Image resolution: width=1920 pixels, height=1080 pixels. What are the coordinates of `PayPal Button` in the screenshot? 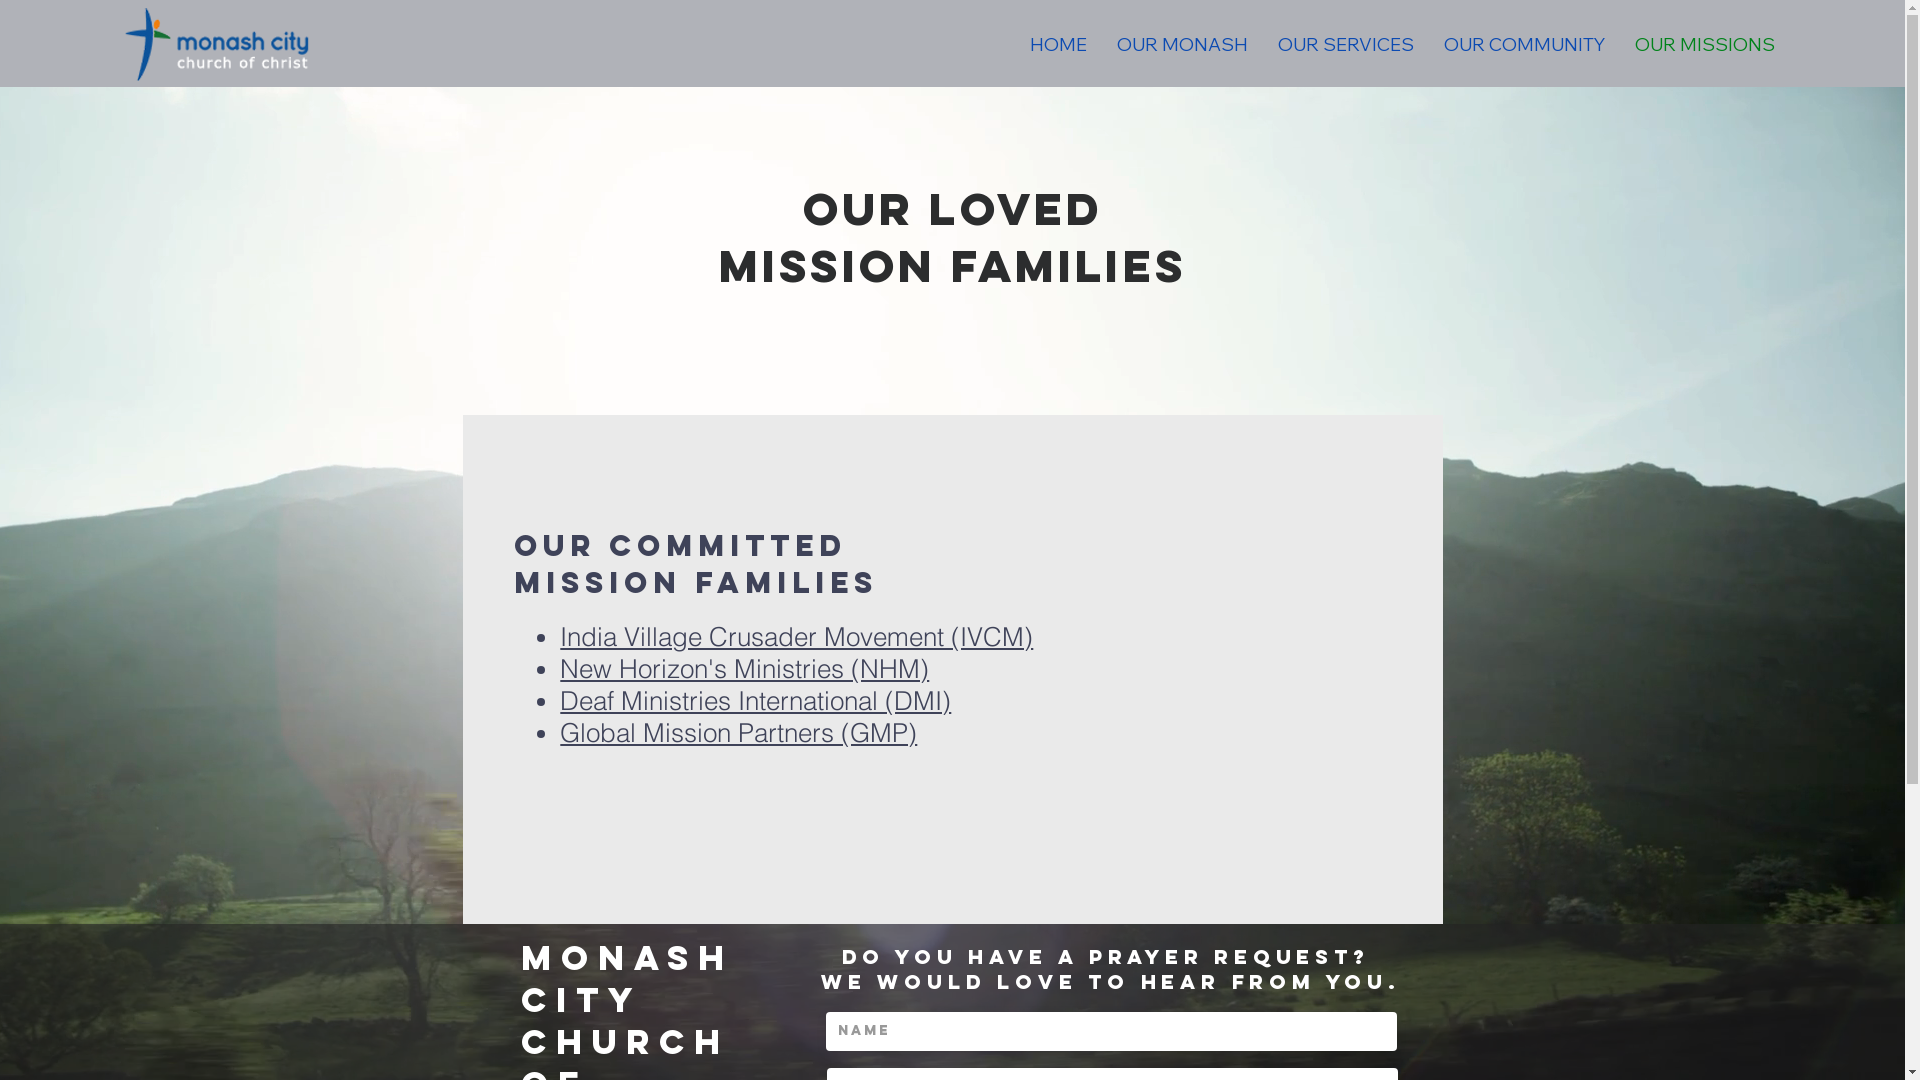 It's located at (1305, 739).